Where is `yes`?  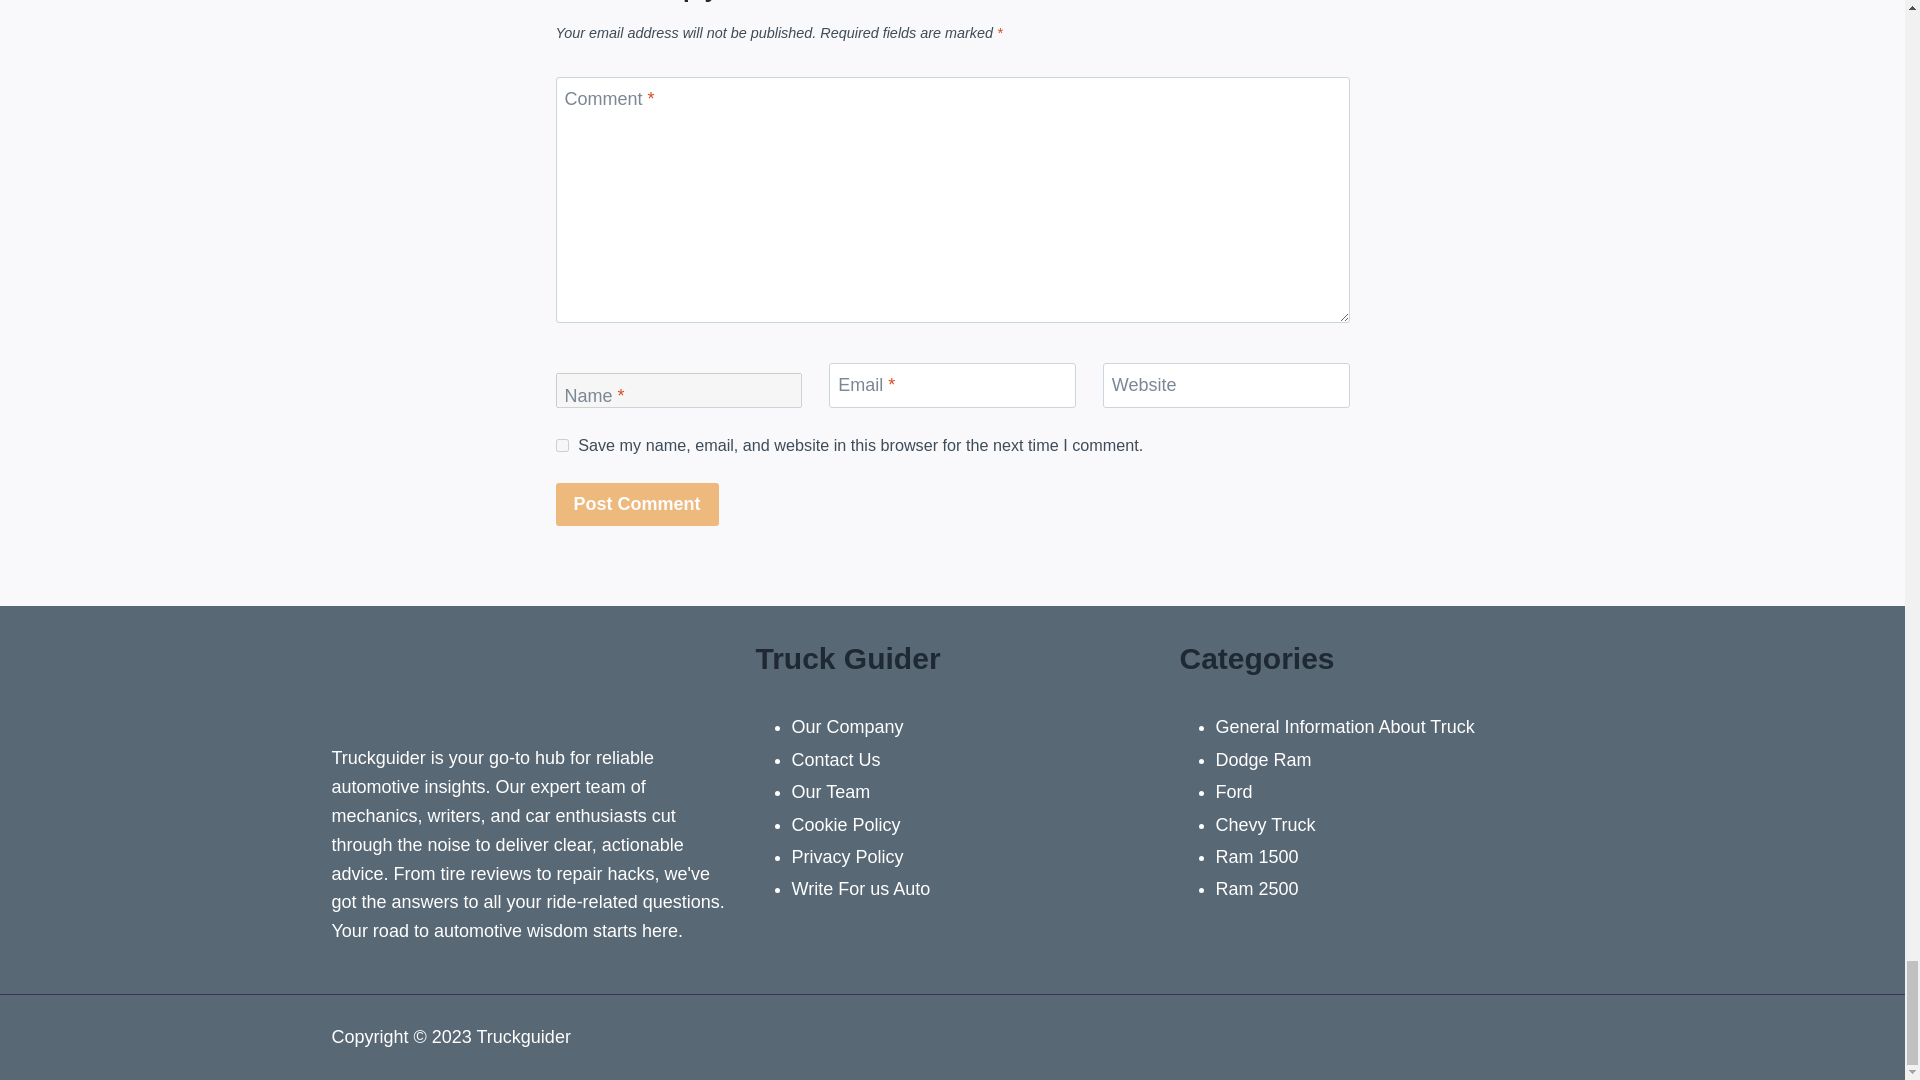 yes is located at coordinates (562, 445).